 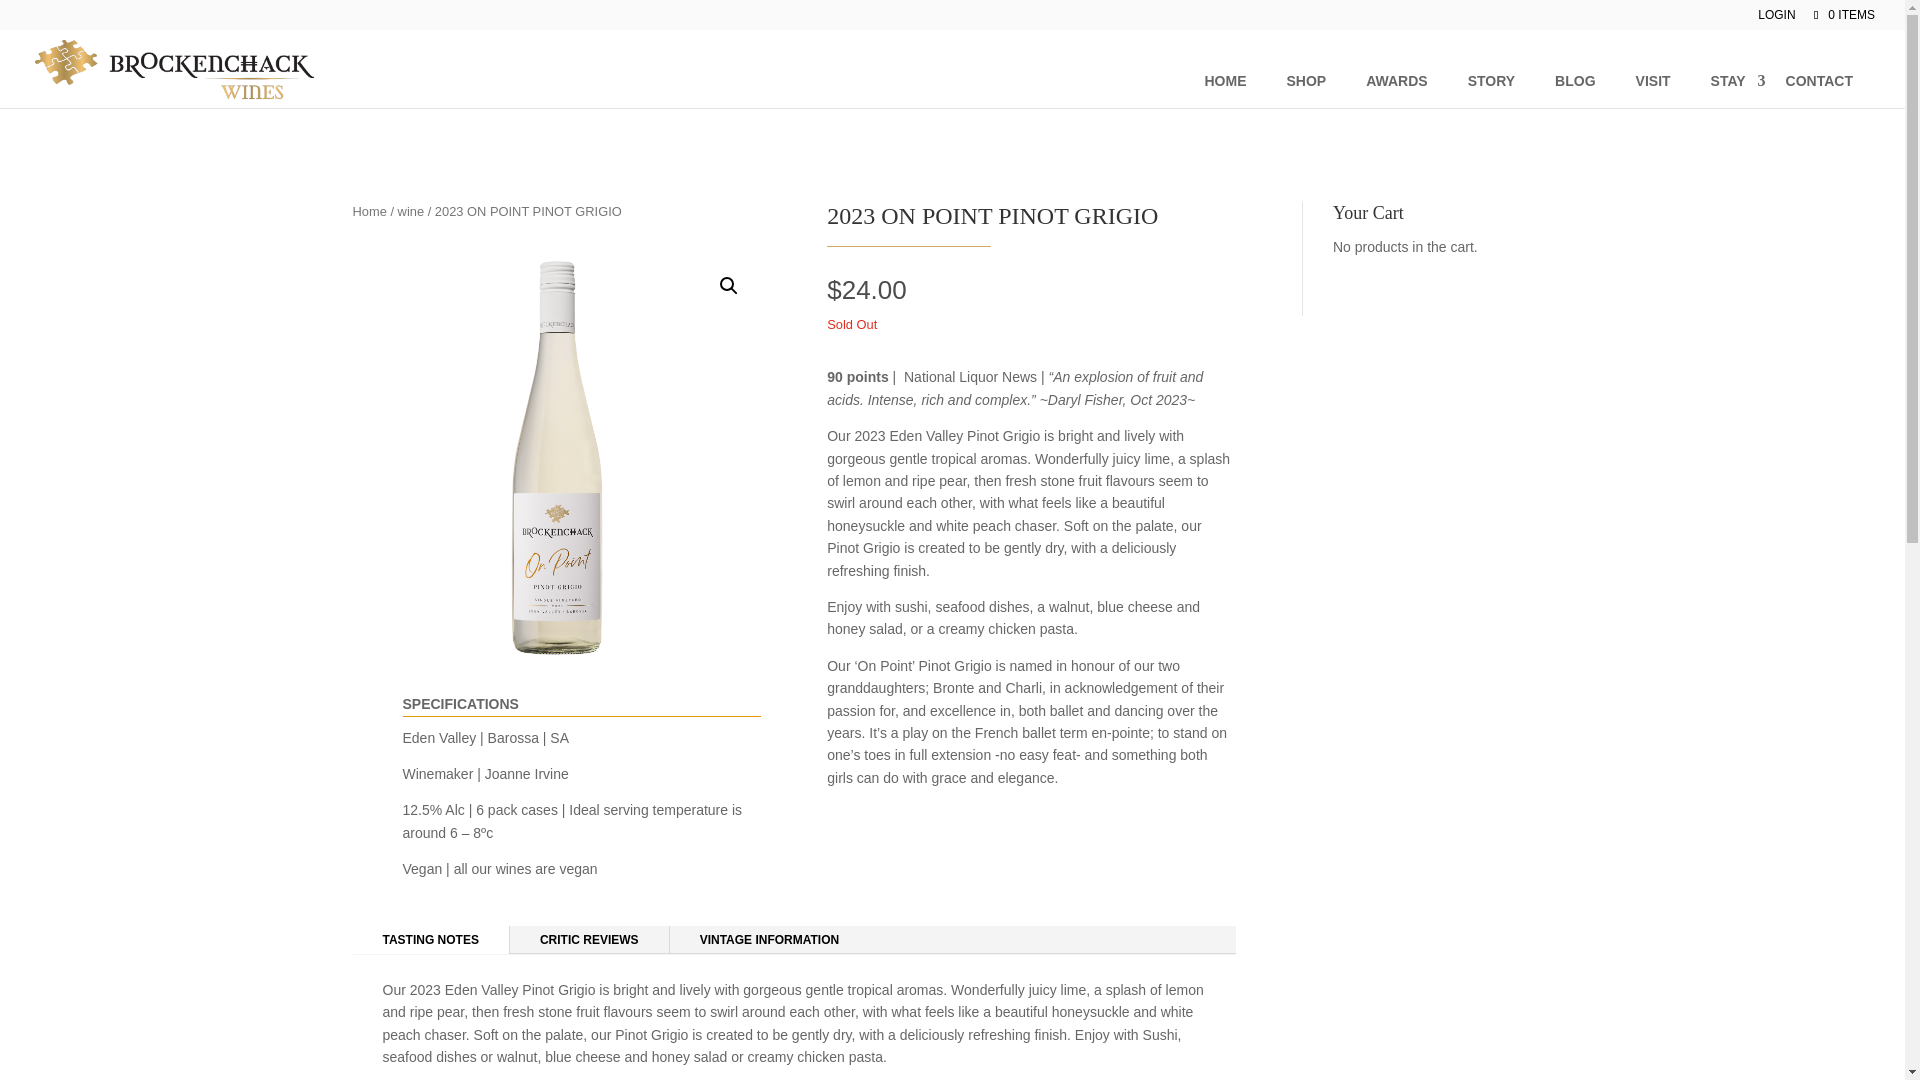 What do you see at coordinates (1654, 80) in the screenshot?
I see `VISIT` at bounding box center [1654, 80].